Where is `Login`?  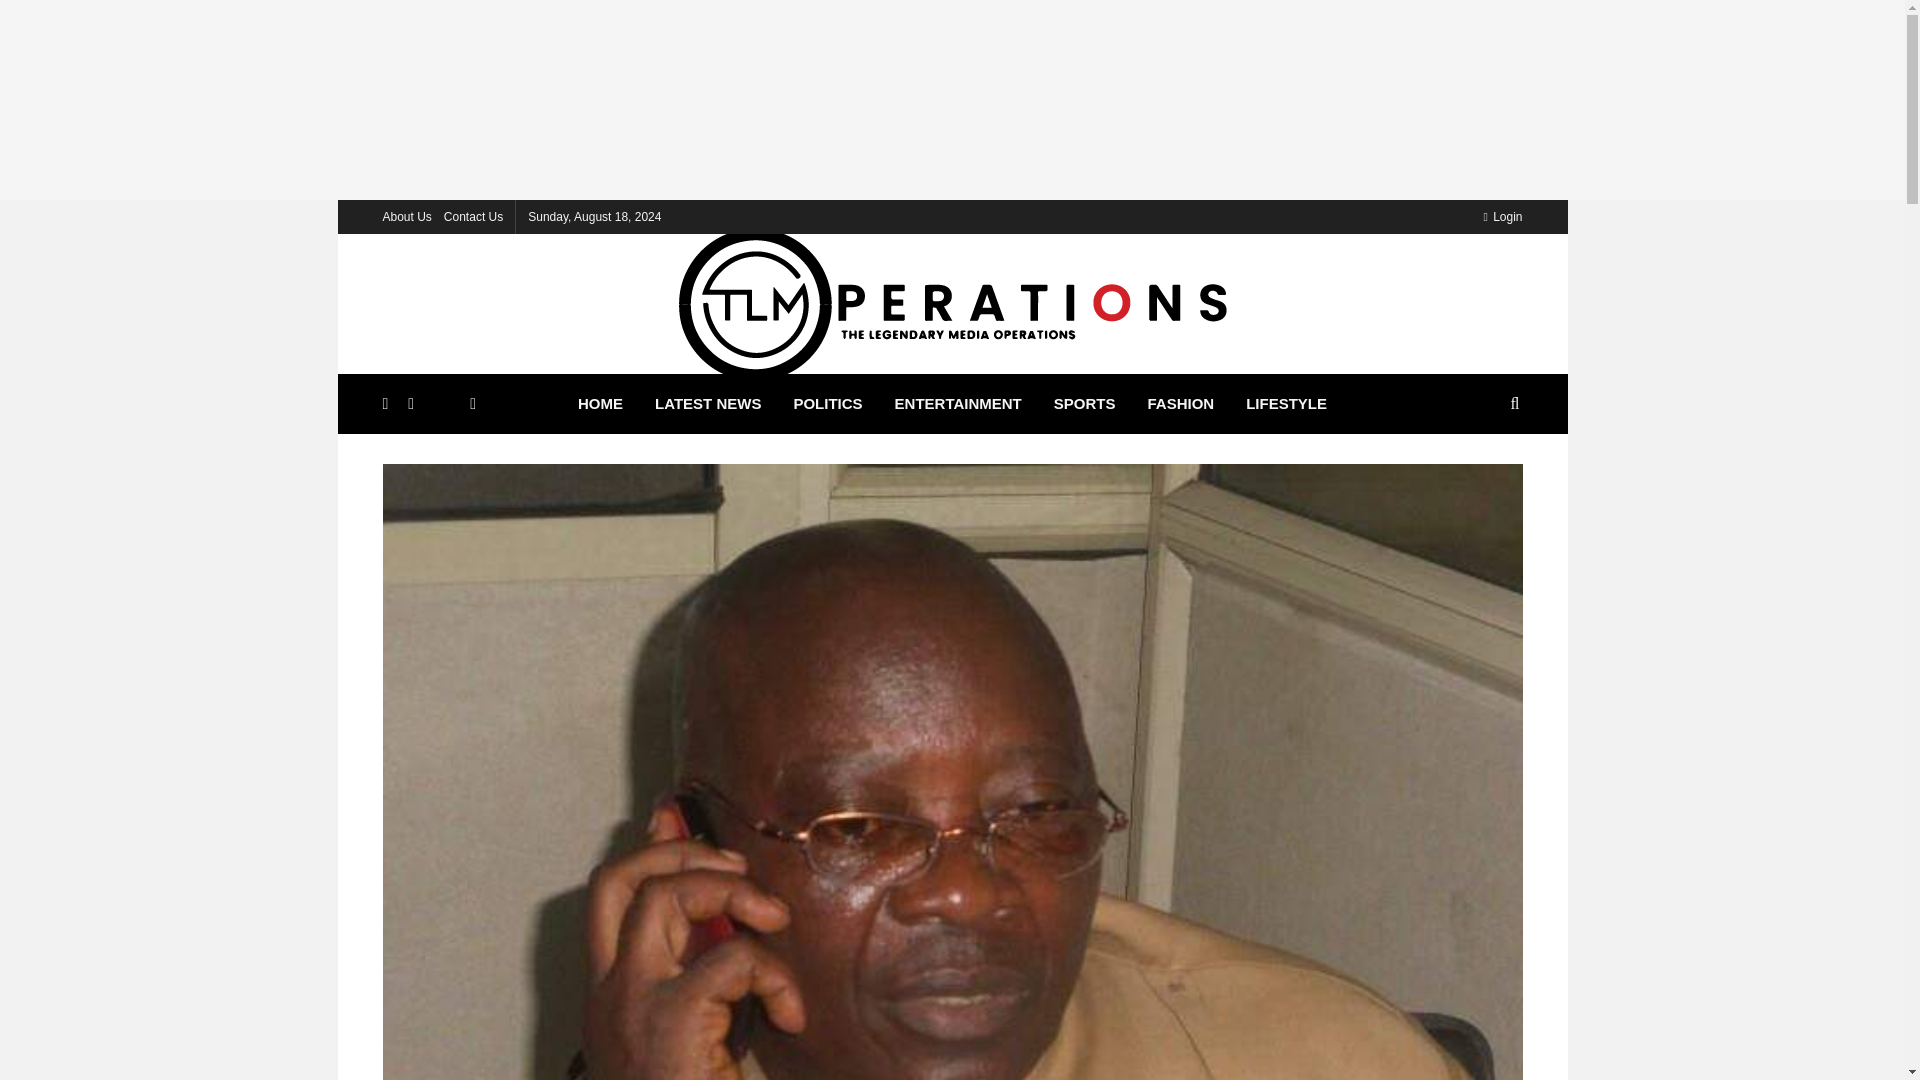 Login is located at coordinates (1502, 216).